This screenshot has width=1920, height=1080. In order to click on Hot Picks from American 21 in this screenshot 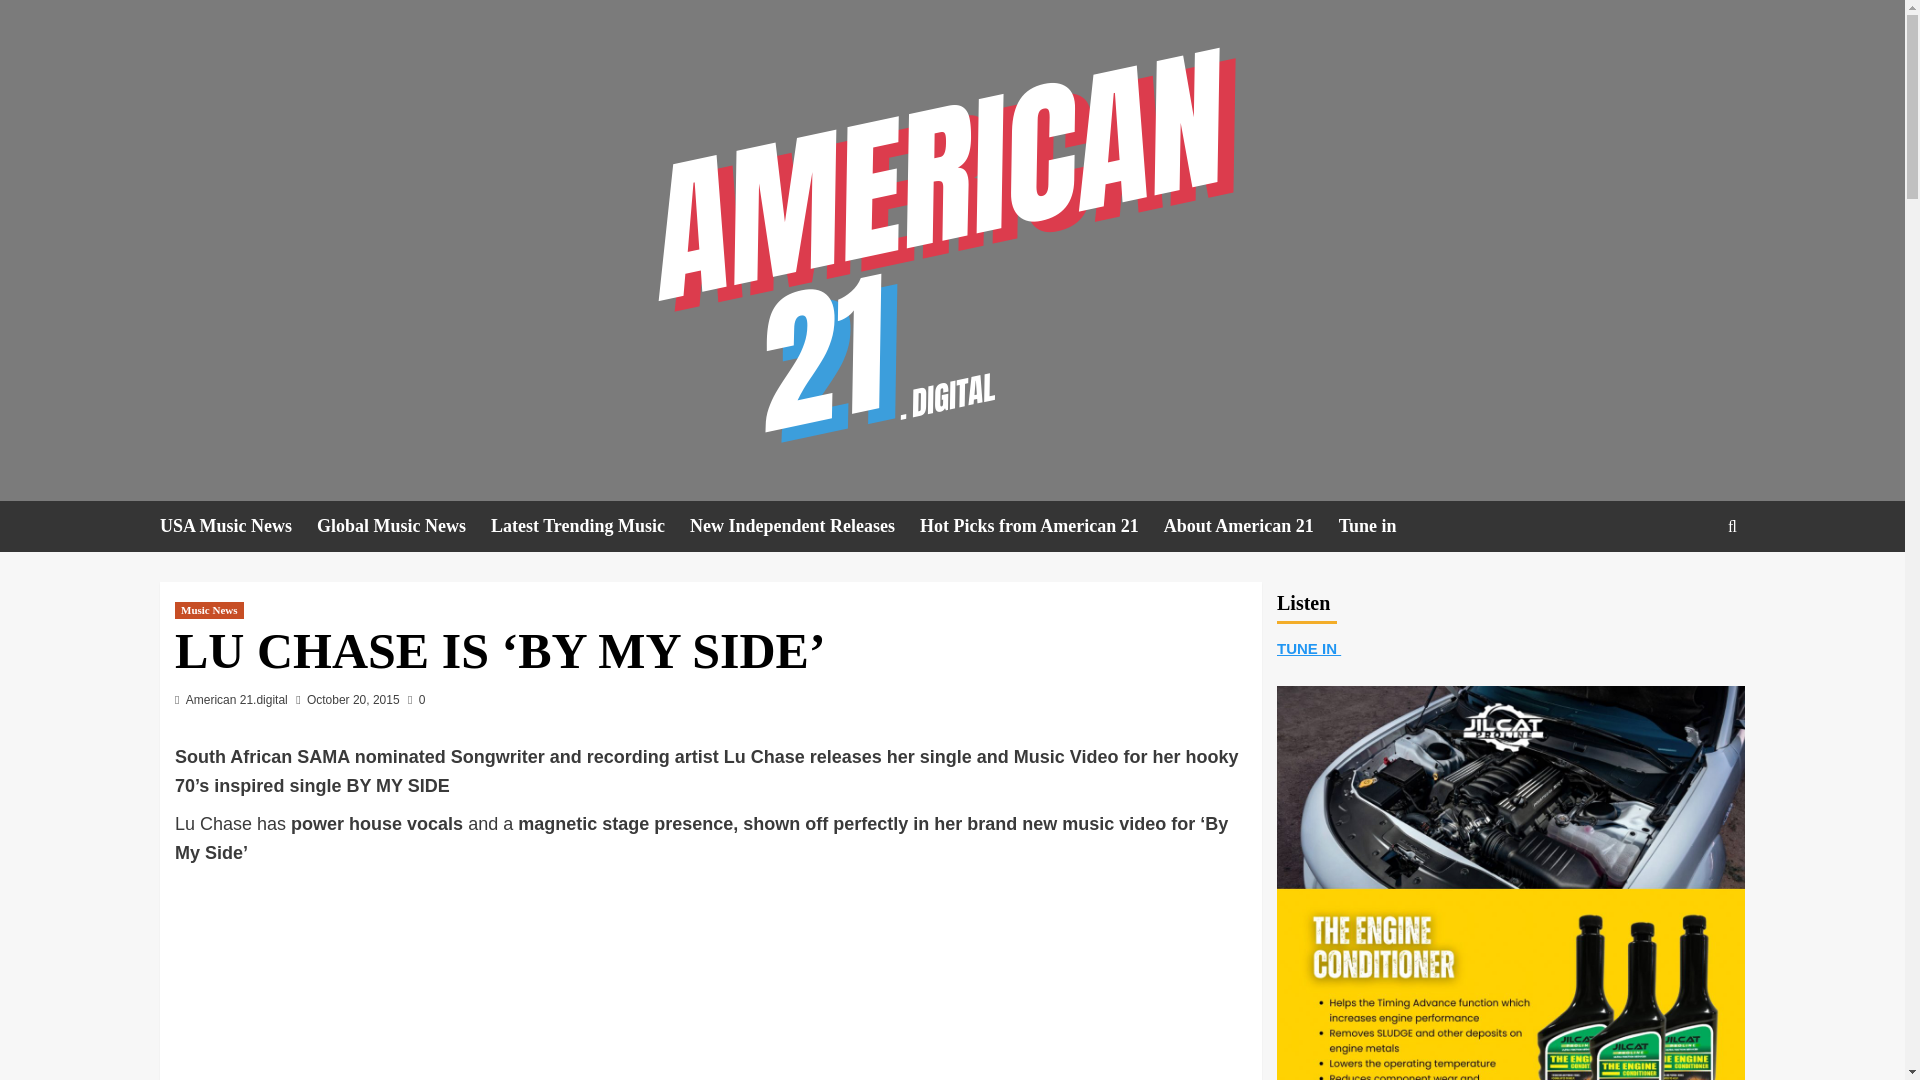, I will do `click(1041, 526)`.